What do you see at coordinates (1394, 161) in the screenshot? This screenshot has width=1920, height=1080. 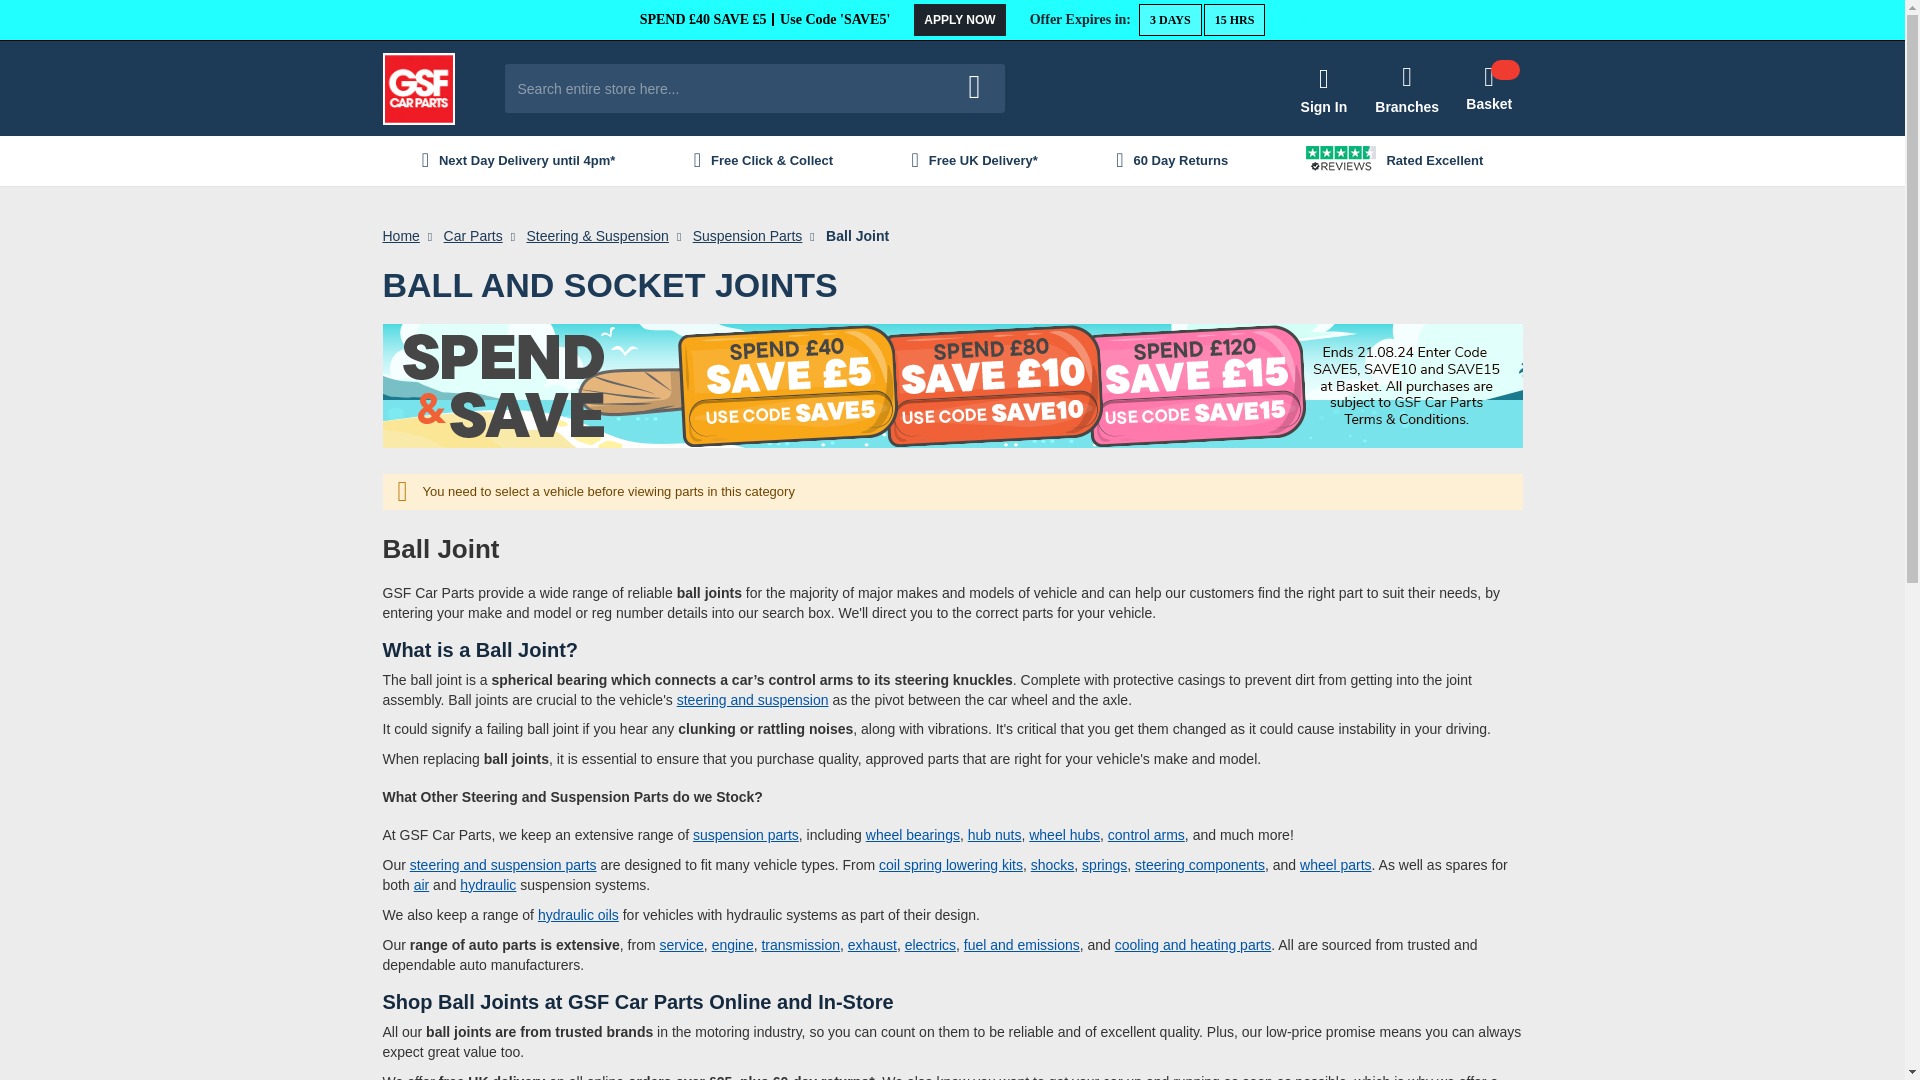 I see `Rated Excellent` at bounding box center [1394, 161].